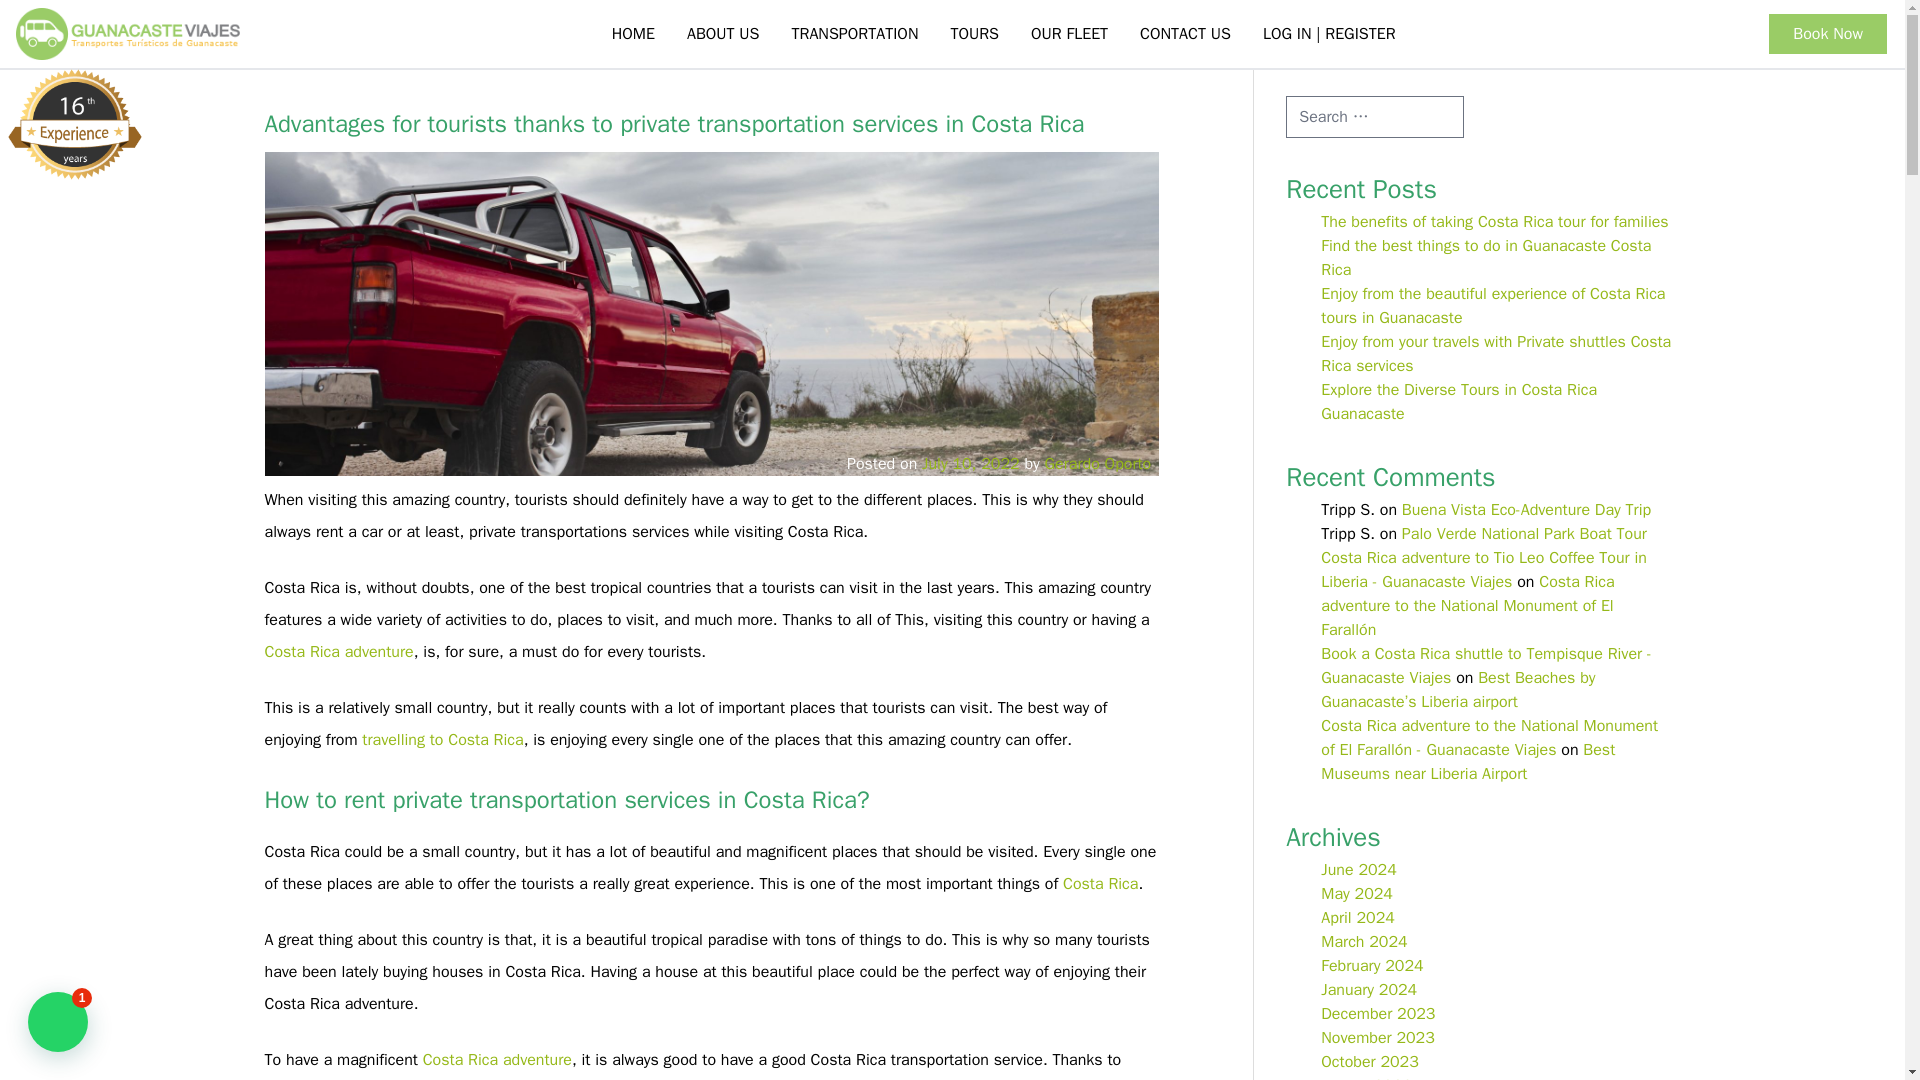 The width and height of the screenshot is (1920, 1080). I want to click on ABOUT US, so click(722, 34).